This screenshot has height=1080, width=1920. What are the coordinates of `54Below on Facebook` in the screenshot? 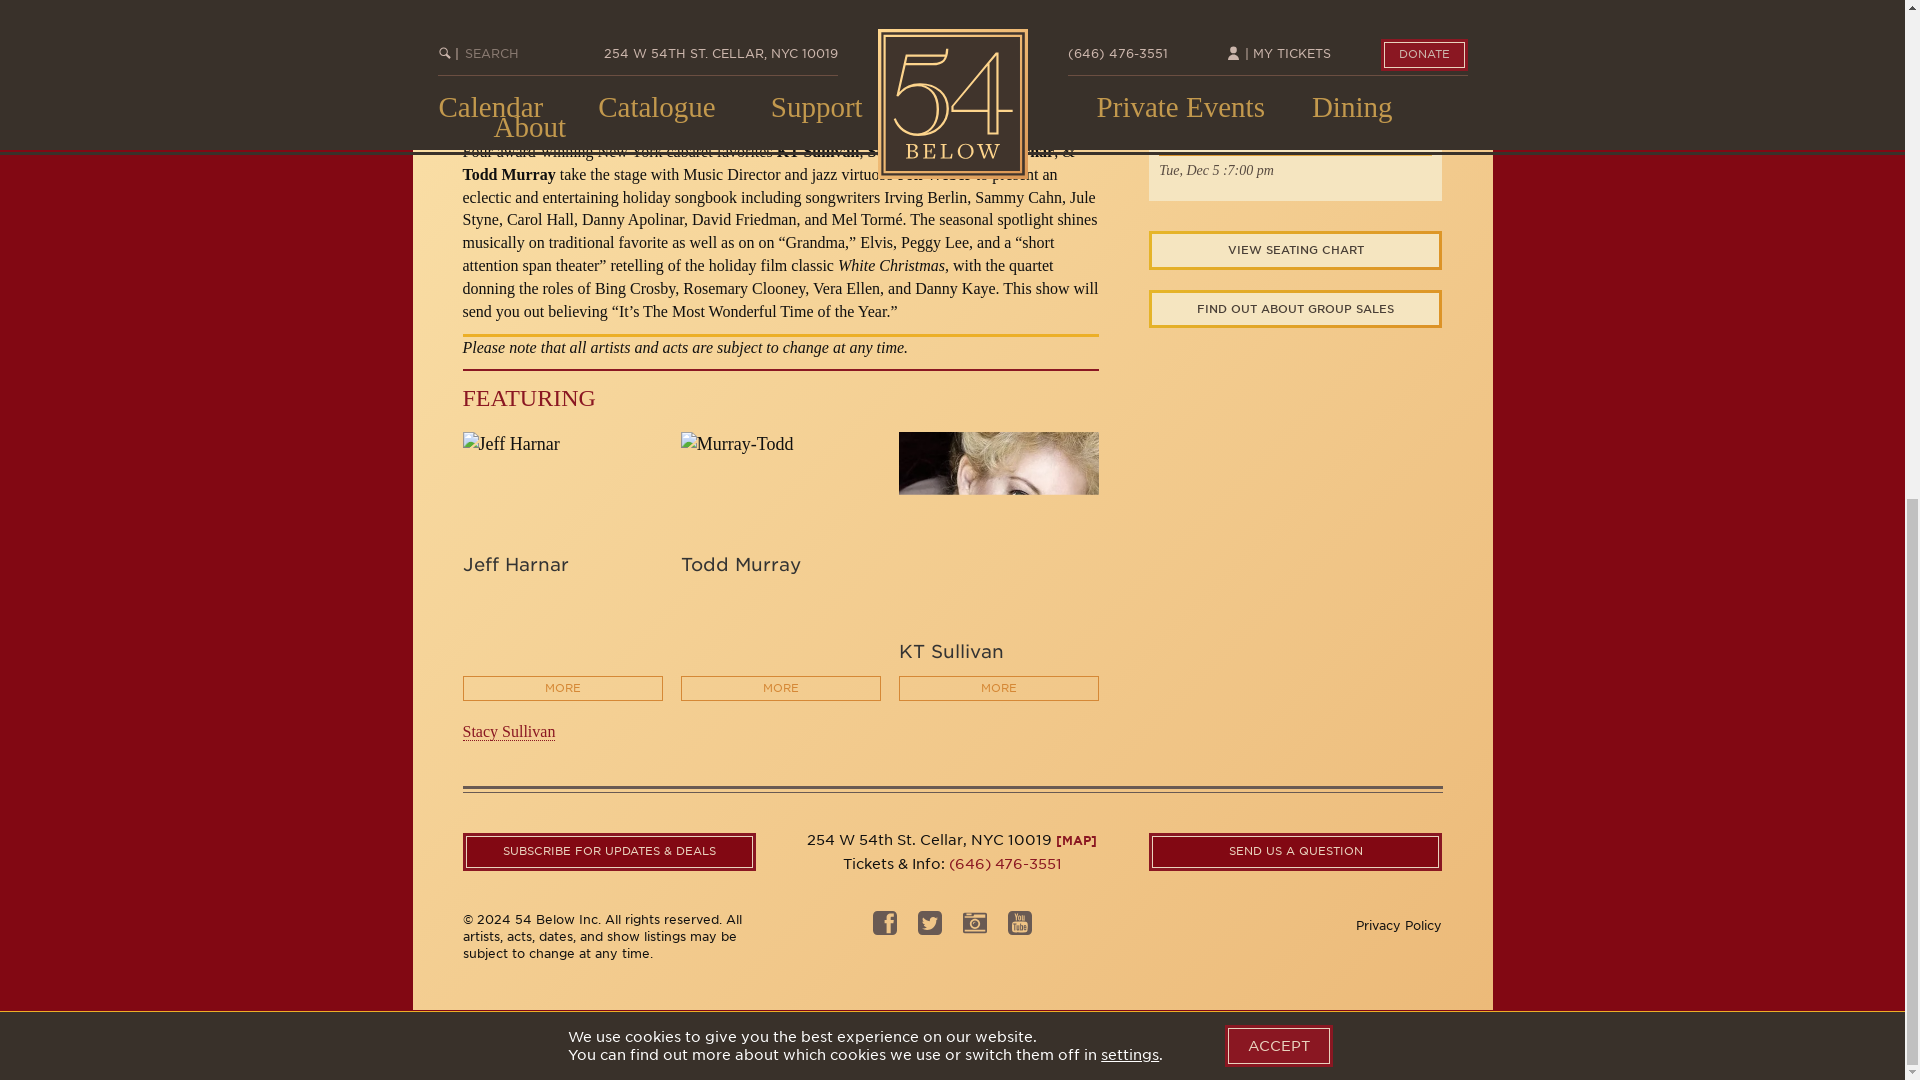 It's located at (884, 928).